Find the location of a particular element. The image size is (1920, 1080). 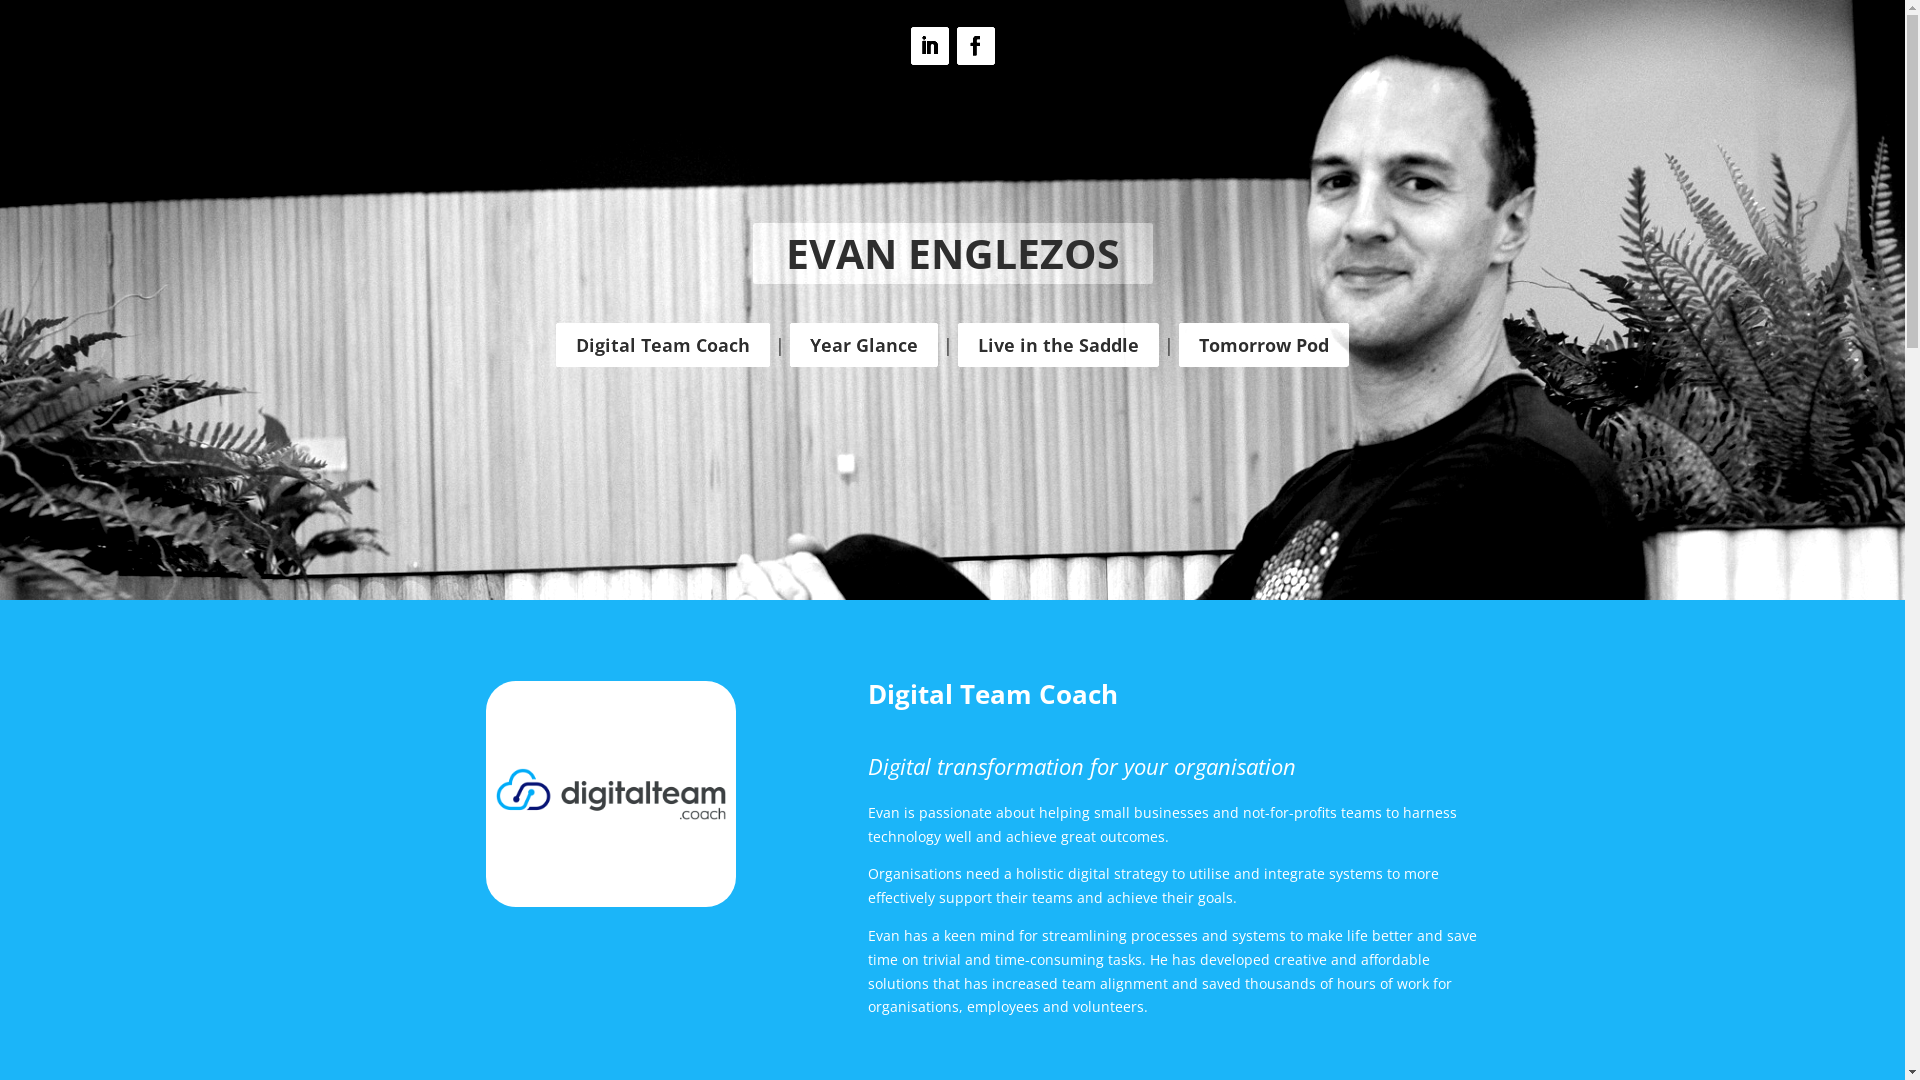

Live in the Saddle is located at coordinates (1058, 345).